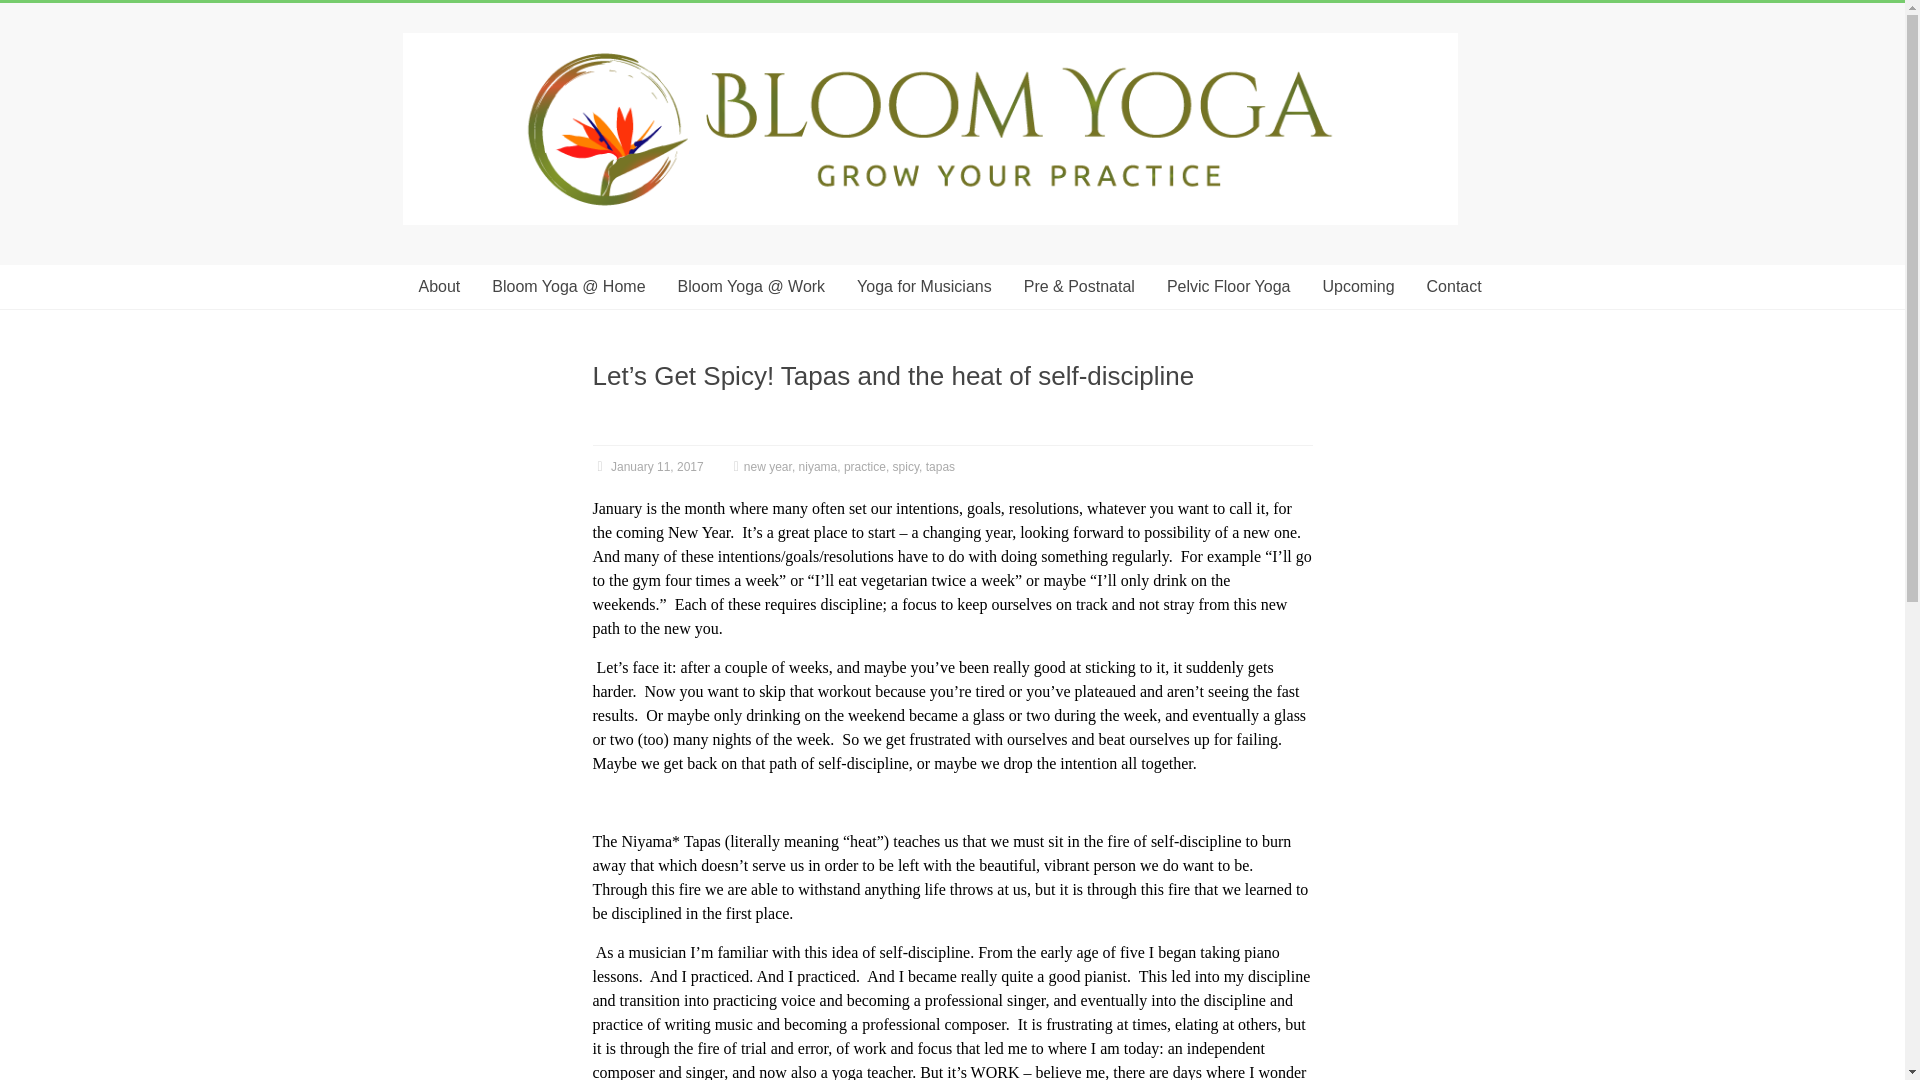  Describe the element at coordinates (906, 467) in the screenshot. I see `spicy` at that location.